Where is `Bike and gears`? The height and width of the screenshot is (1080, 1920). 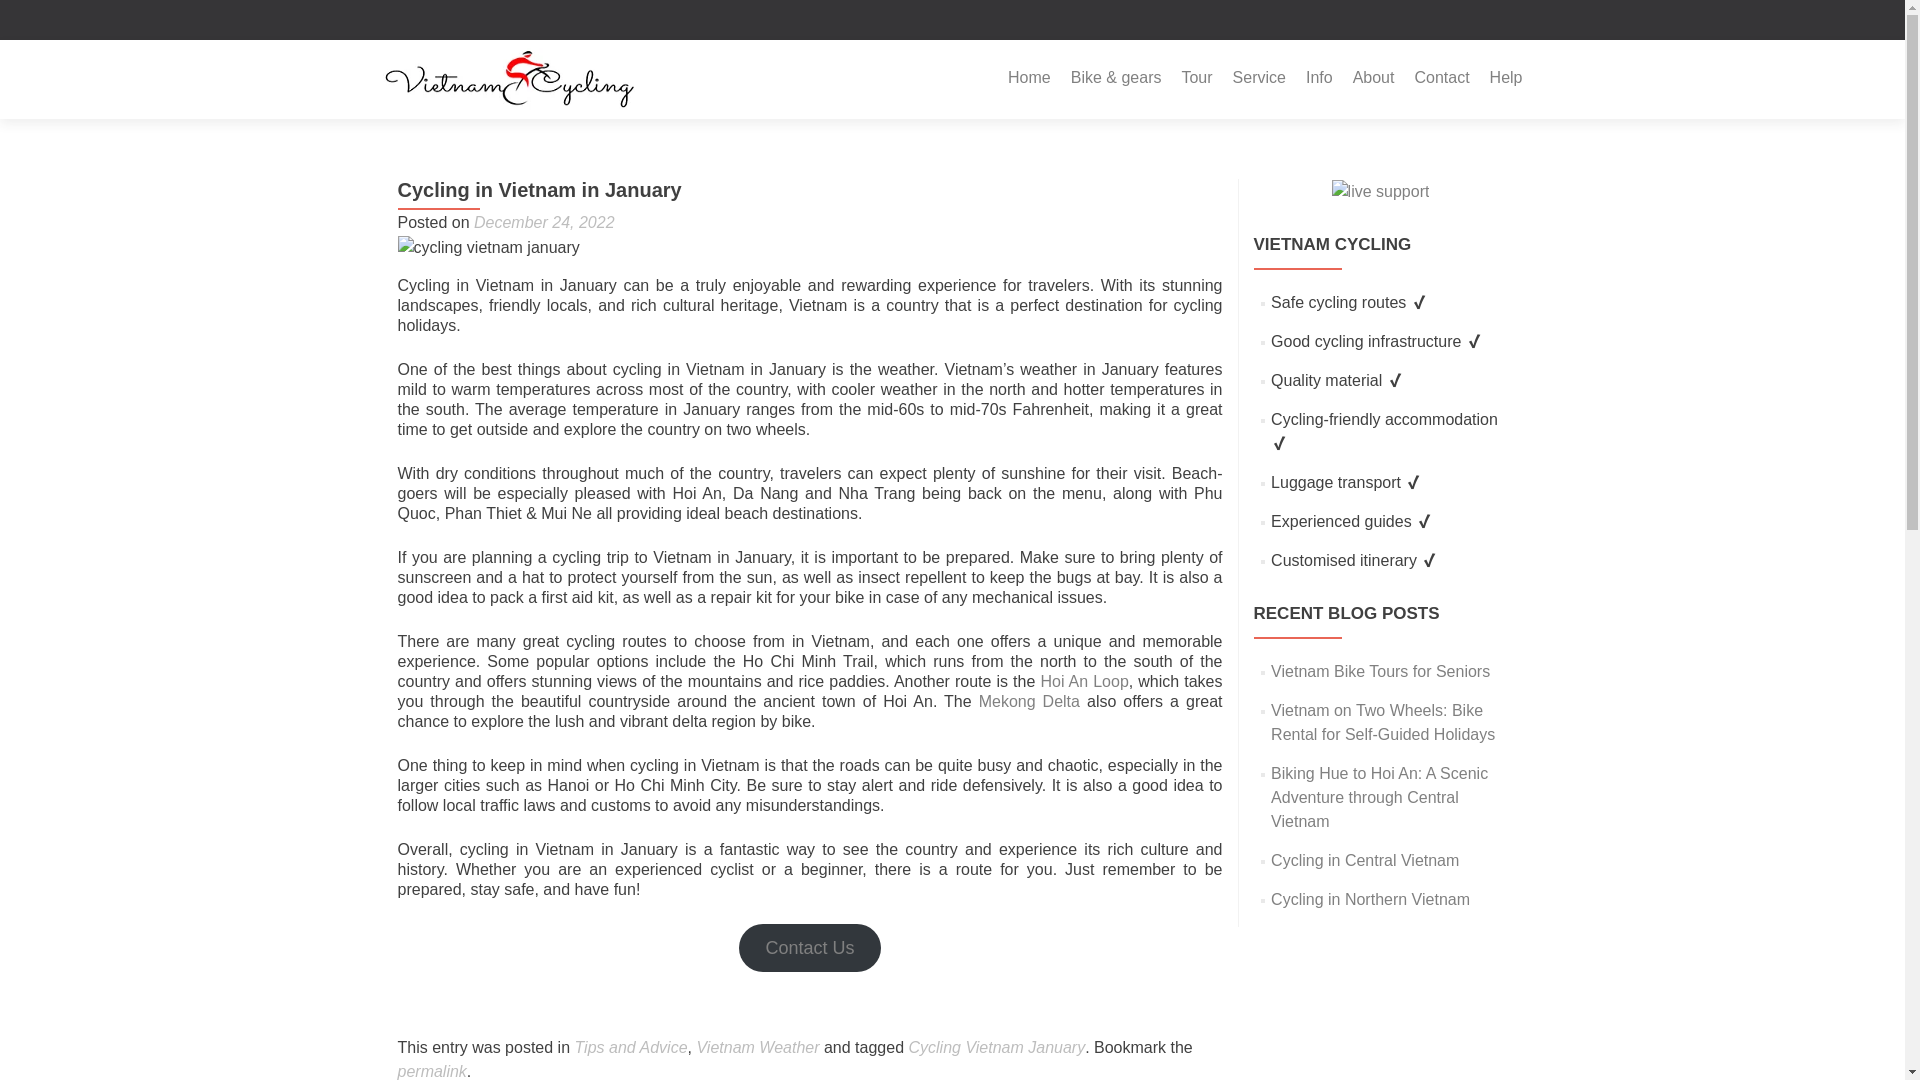 Bike and gears is located at coordinates (1116, 78).